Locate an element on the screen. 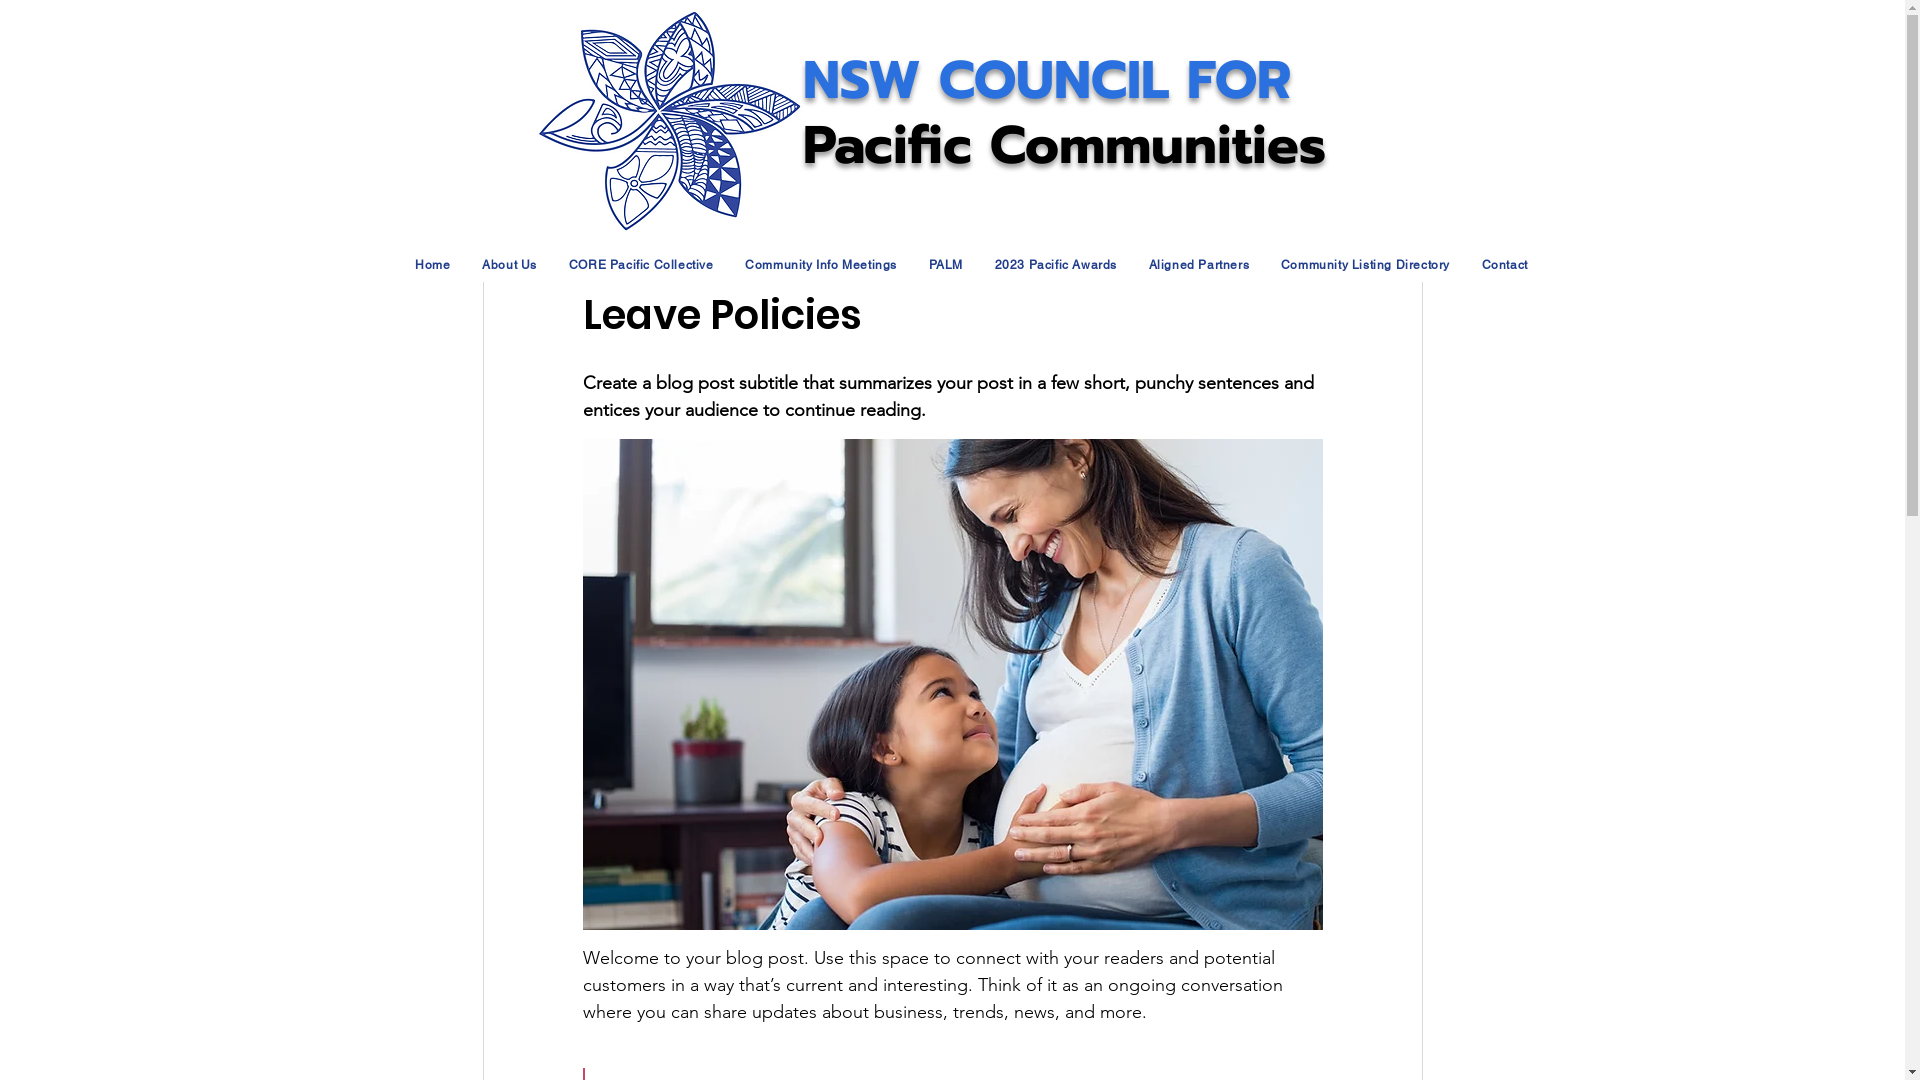 The height and width of the screenshot is (1080, 1920). Aligned Partners is located at coordinates (1199, 265).